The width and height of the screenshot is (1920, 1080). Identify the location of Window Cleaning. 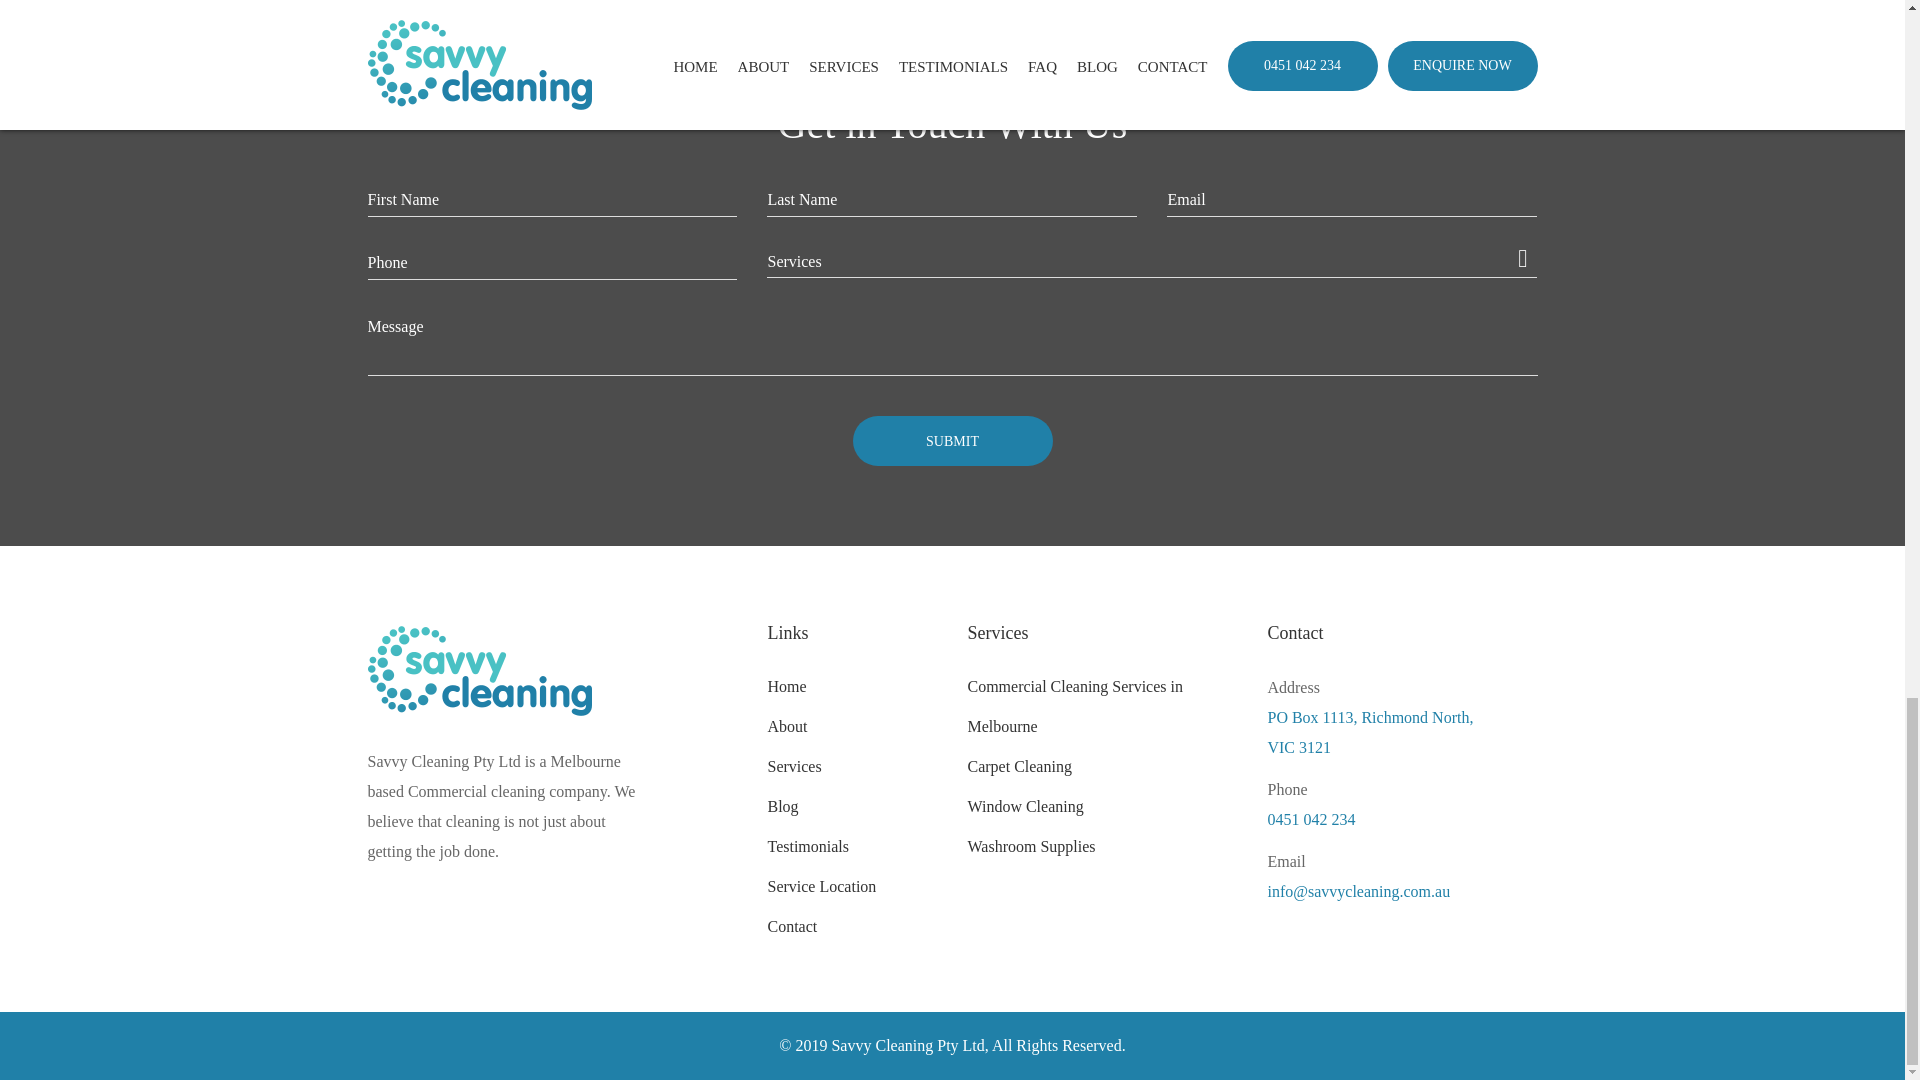
(1024, 806).